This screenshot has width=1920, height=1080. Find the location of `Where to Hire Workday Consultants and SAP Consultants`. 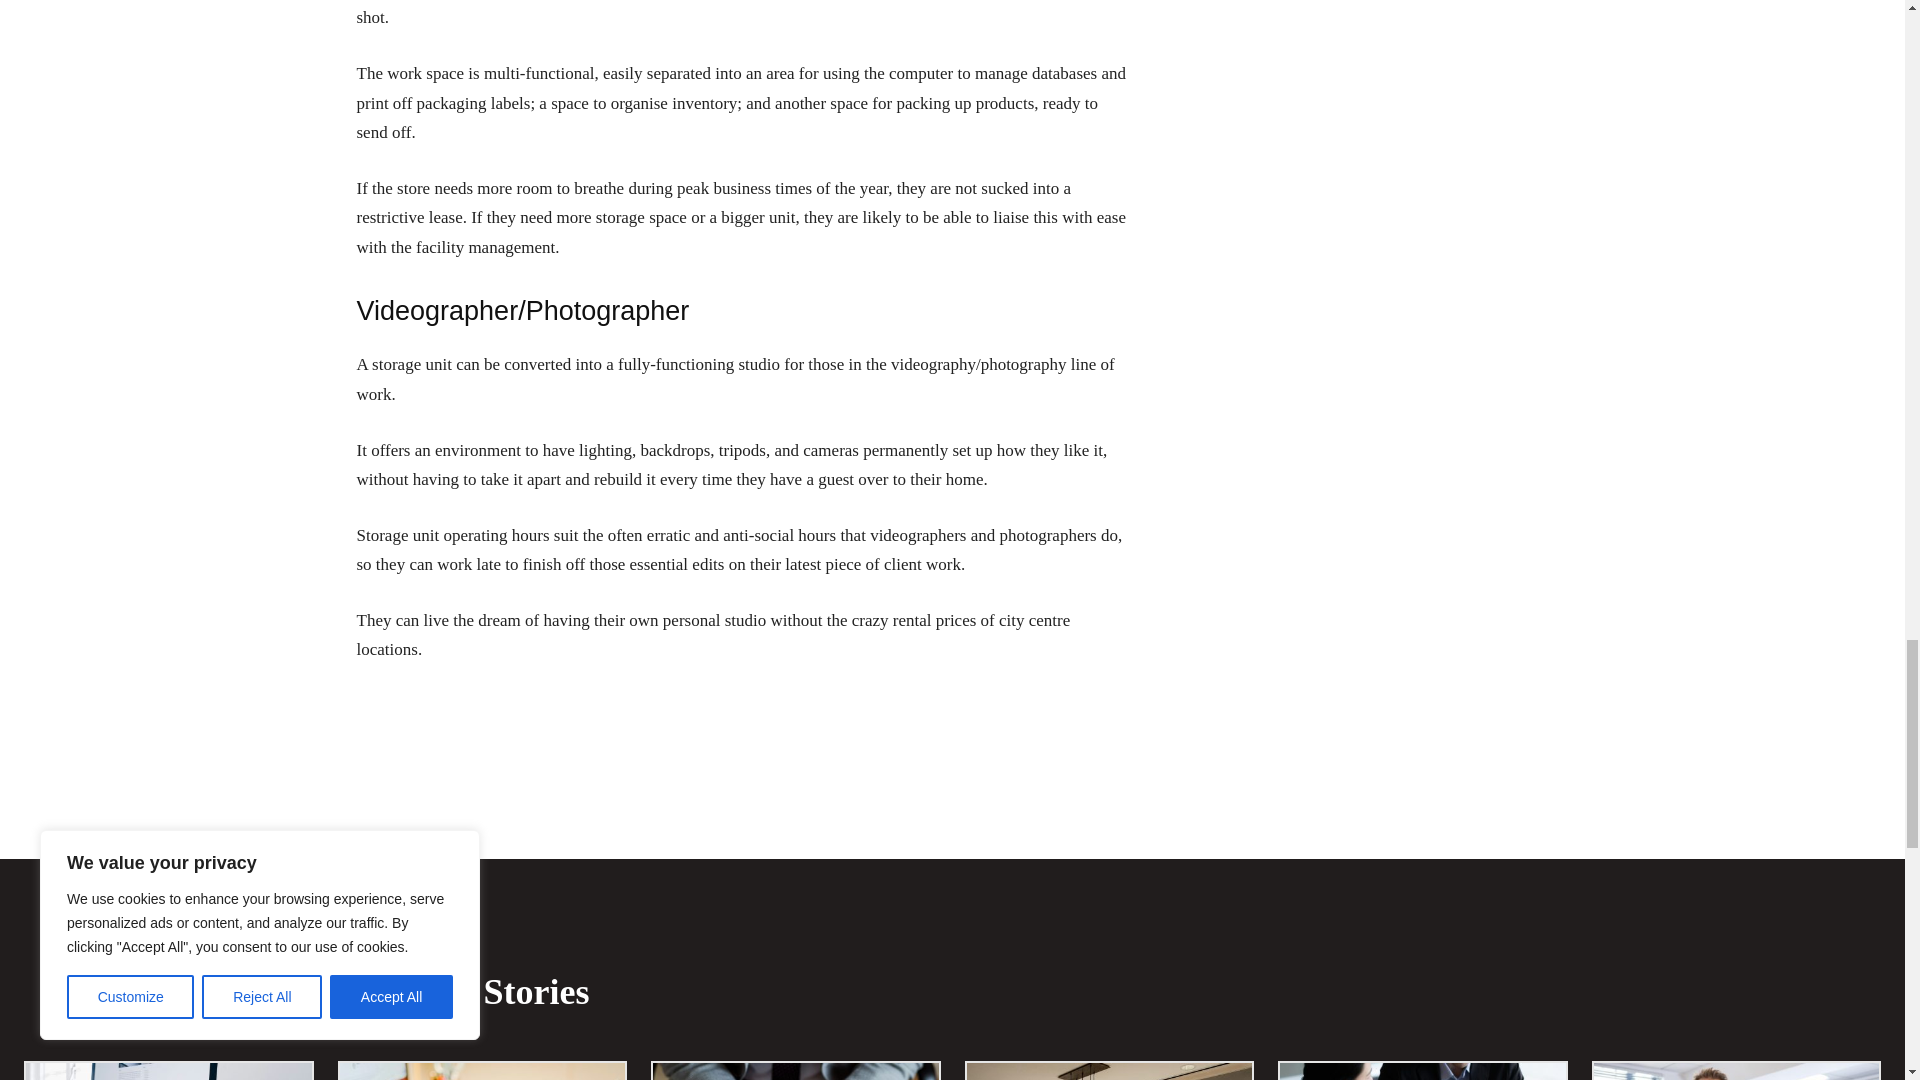

Where to Hire Workday Consultants and SAP Consultants is located at coordinates (168, 1071).